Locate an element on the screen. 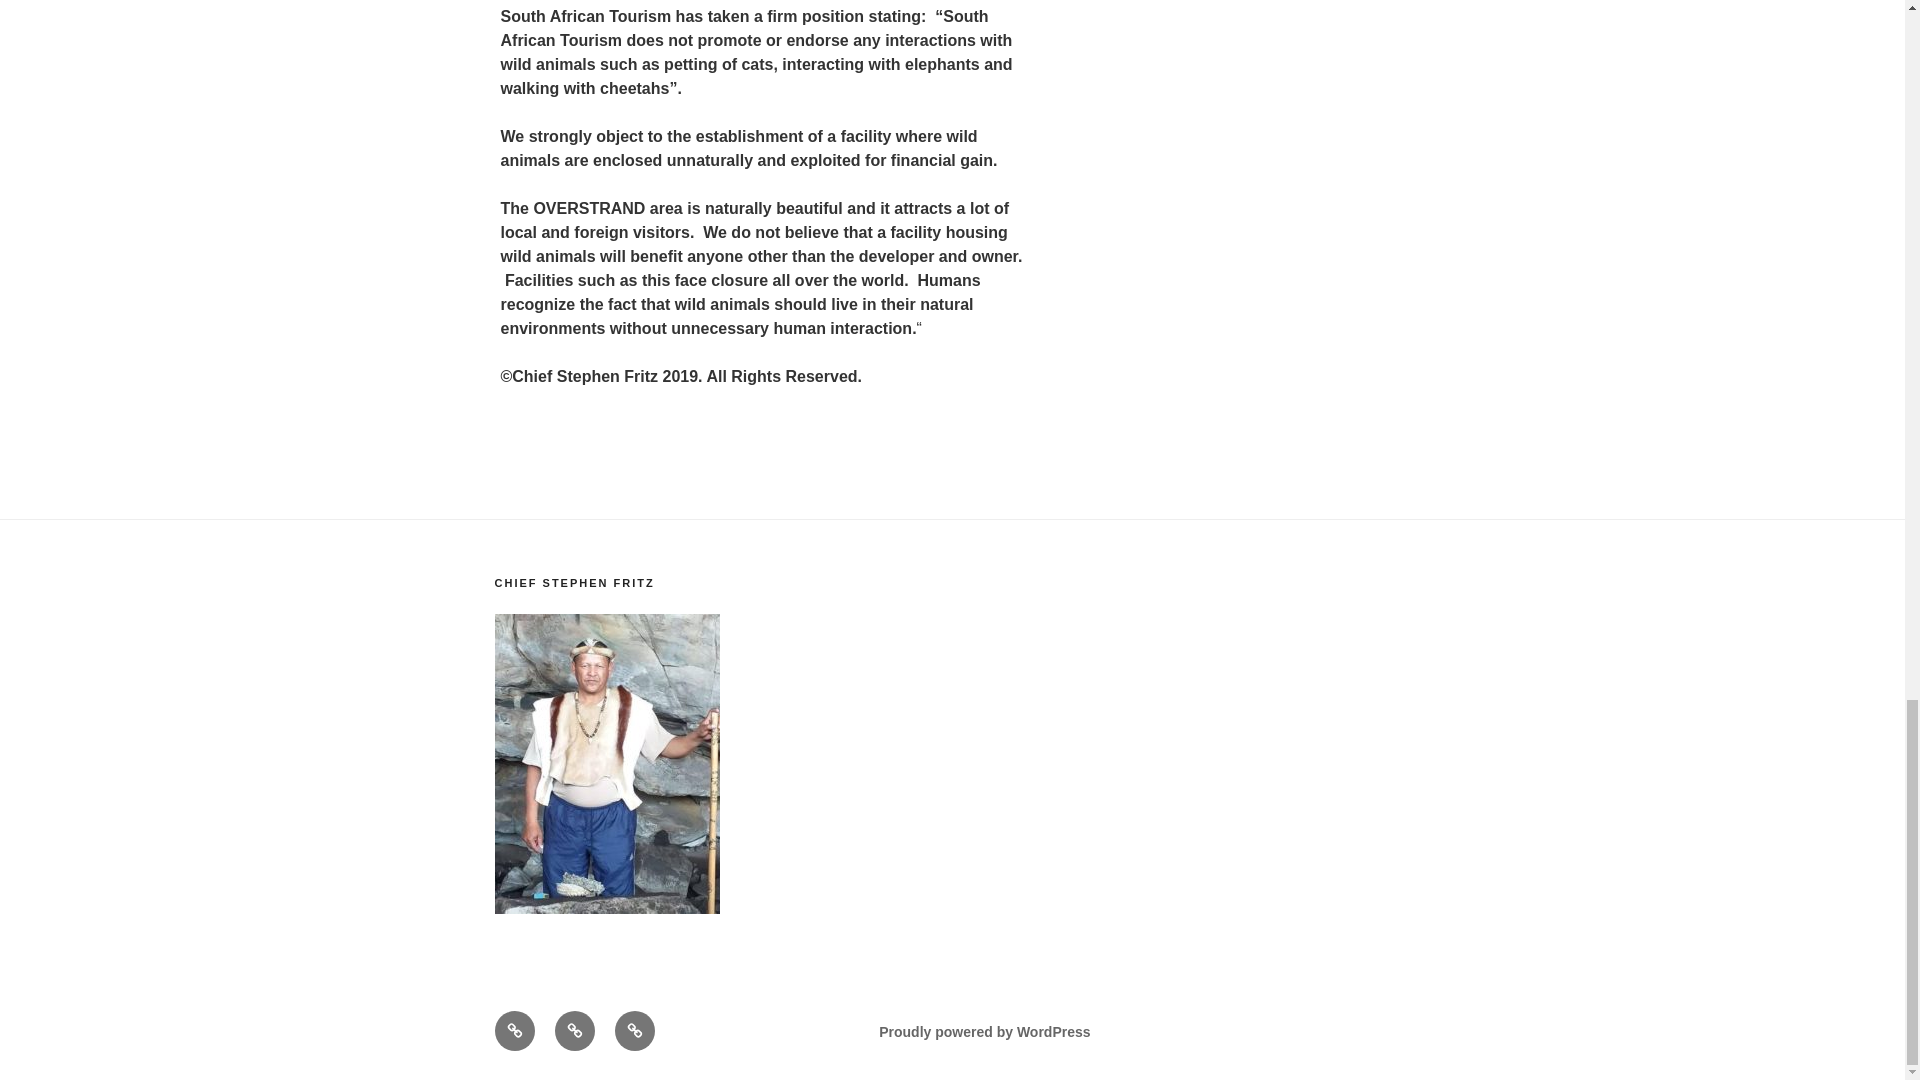 This screenshot has width=1920, height=1080. Contact is located at coordinates (634, 1030).